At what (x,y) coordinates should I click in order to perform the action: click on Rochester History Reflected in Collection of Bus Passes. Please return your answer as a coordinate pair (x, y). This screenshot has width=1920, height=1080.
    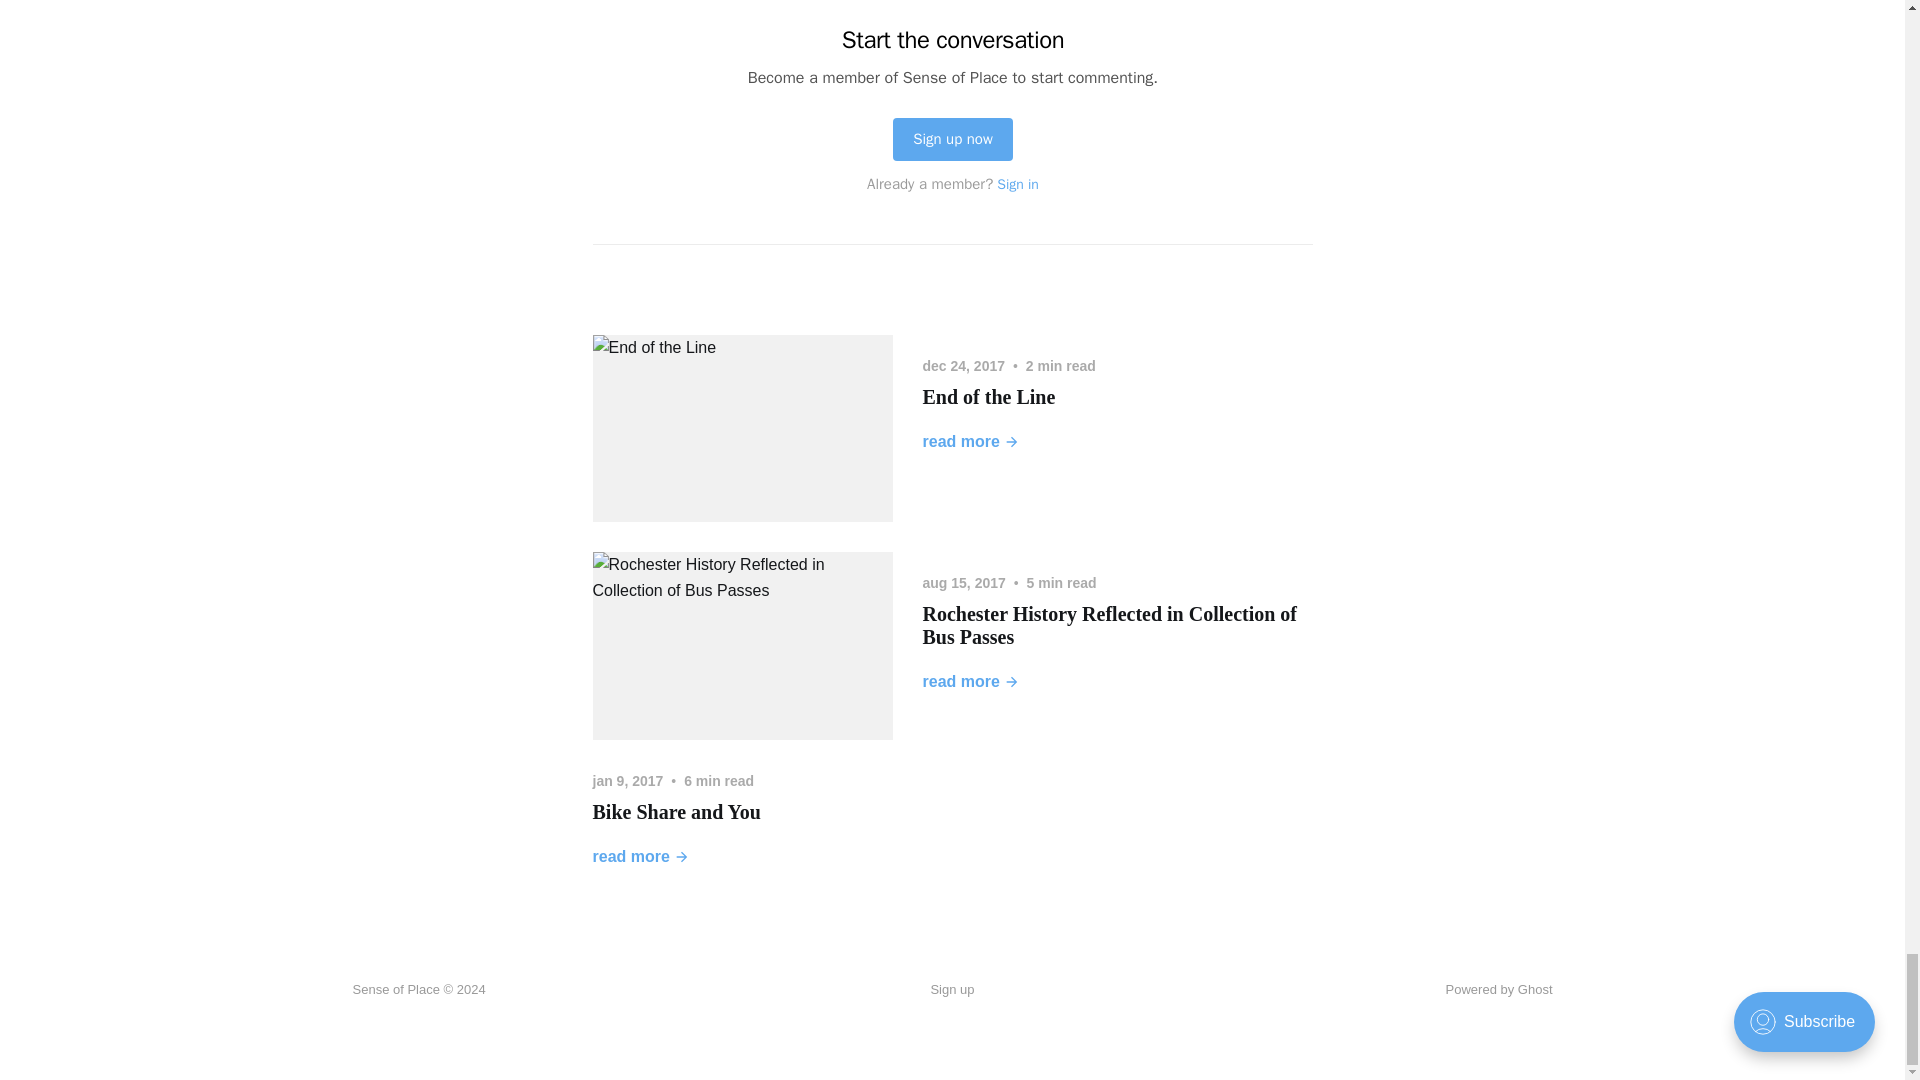
    Looking at the image, I should click on (1109, 625).